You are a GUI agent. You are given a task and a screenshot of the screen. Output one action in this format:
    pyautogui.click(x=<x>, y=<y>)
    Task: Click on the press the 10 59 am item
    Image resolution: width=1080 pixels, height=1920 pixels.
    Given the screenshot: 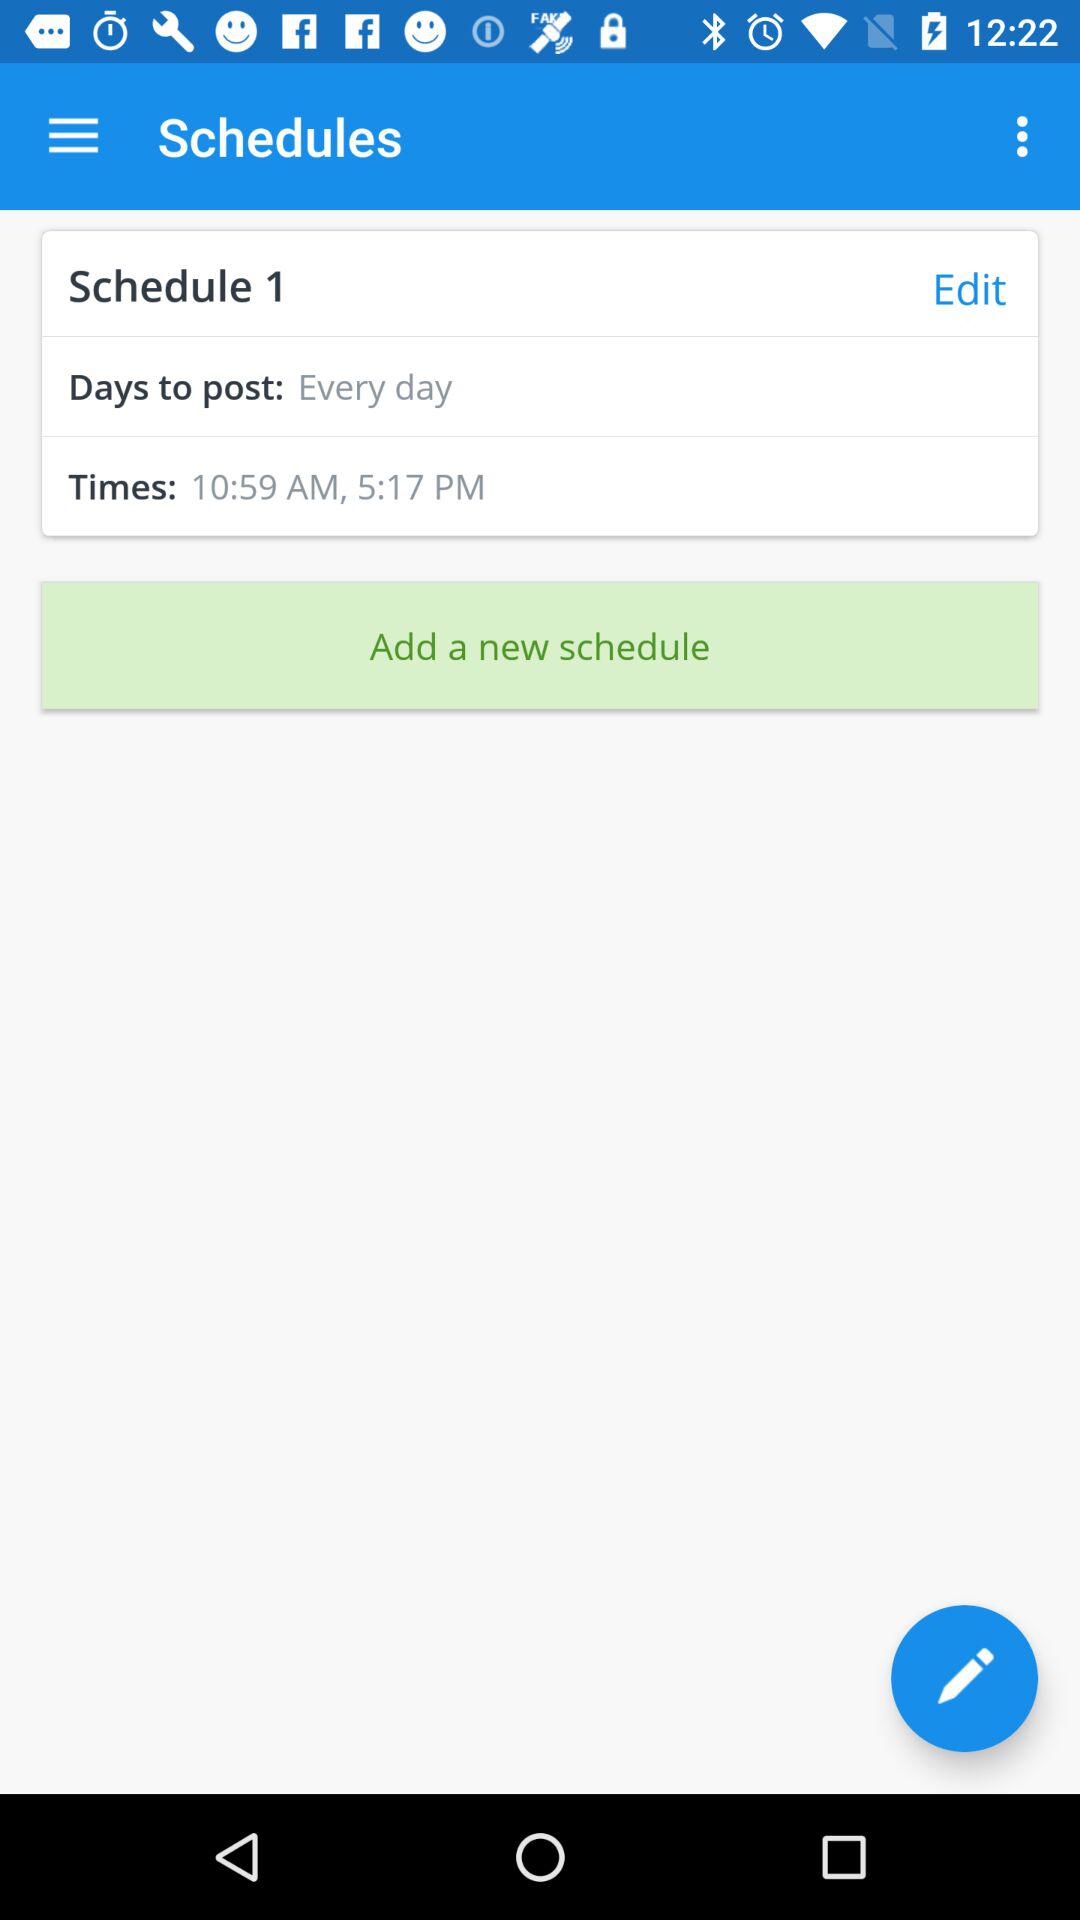 What is the action you would take?
    pyautogui.click(x=338, y=486)
    